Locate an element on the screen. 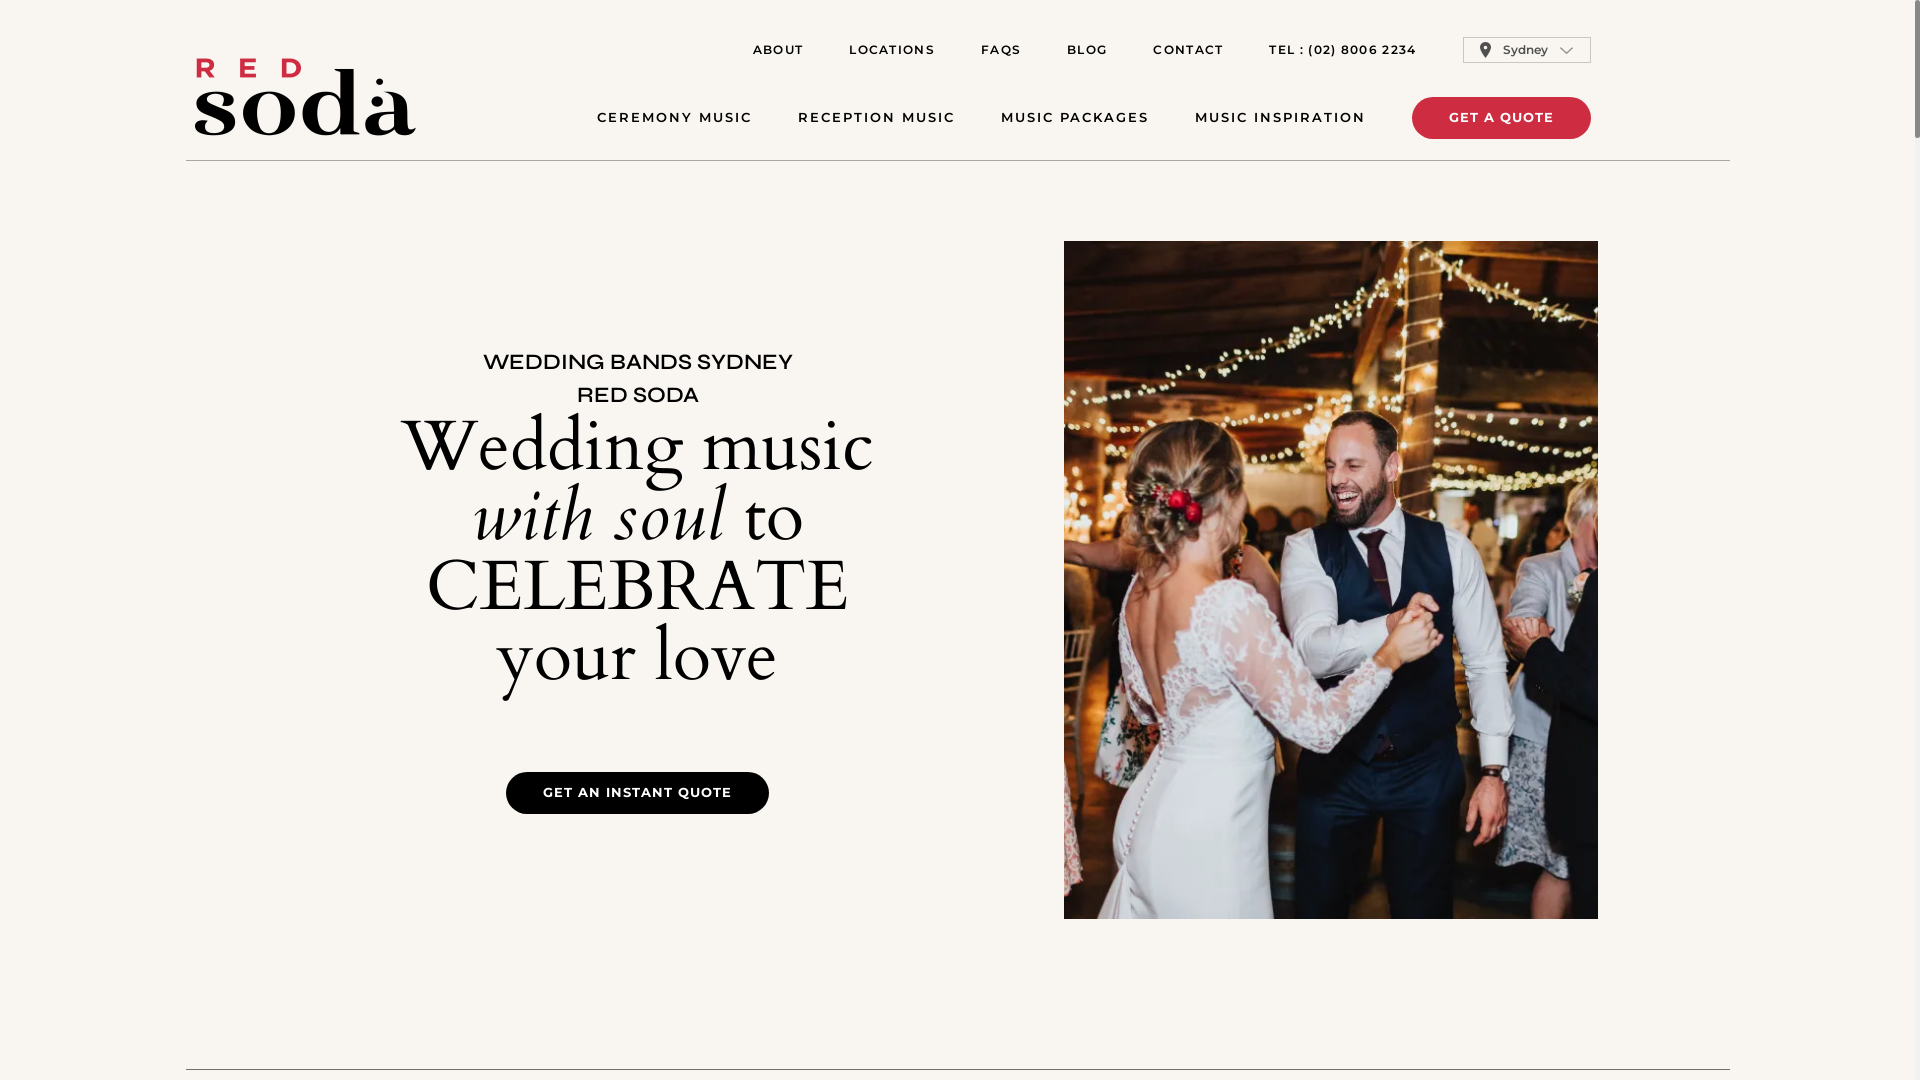 This screenshot has width=1920, height=1080. CEREMONY MUSIC is located at coordinates (674, 118).